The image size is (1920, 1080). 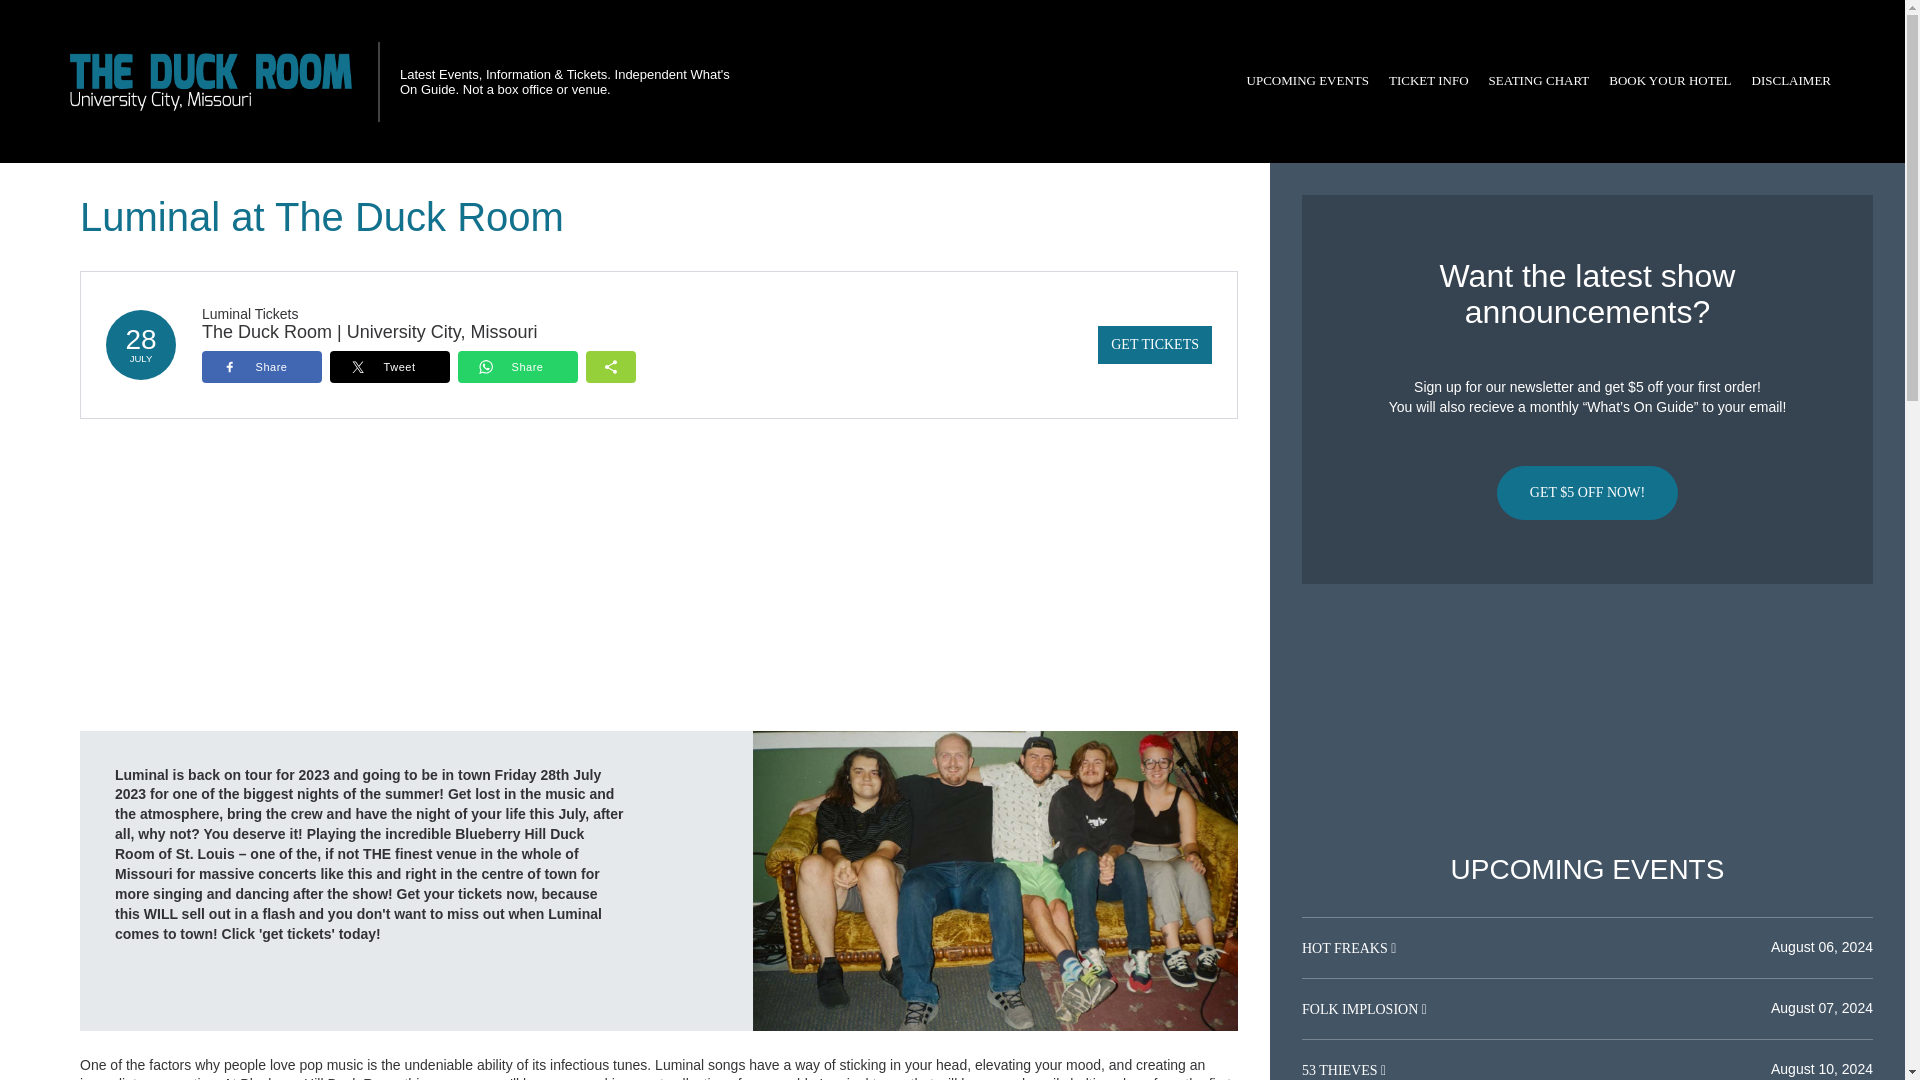 What do you see at coordinates (1346, 948) in the screenshot?
I see `HOT FREAKS` at bounding box center [1346, 948].